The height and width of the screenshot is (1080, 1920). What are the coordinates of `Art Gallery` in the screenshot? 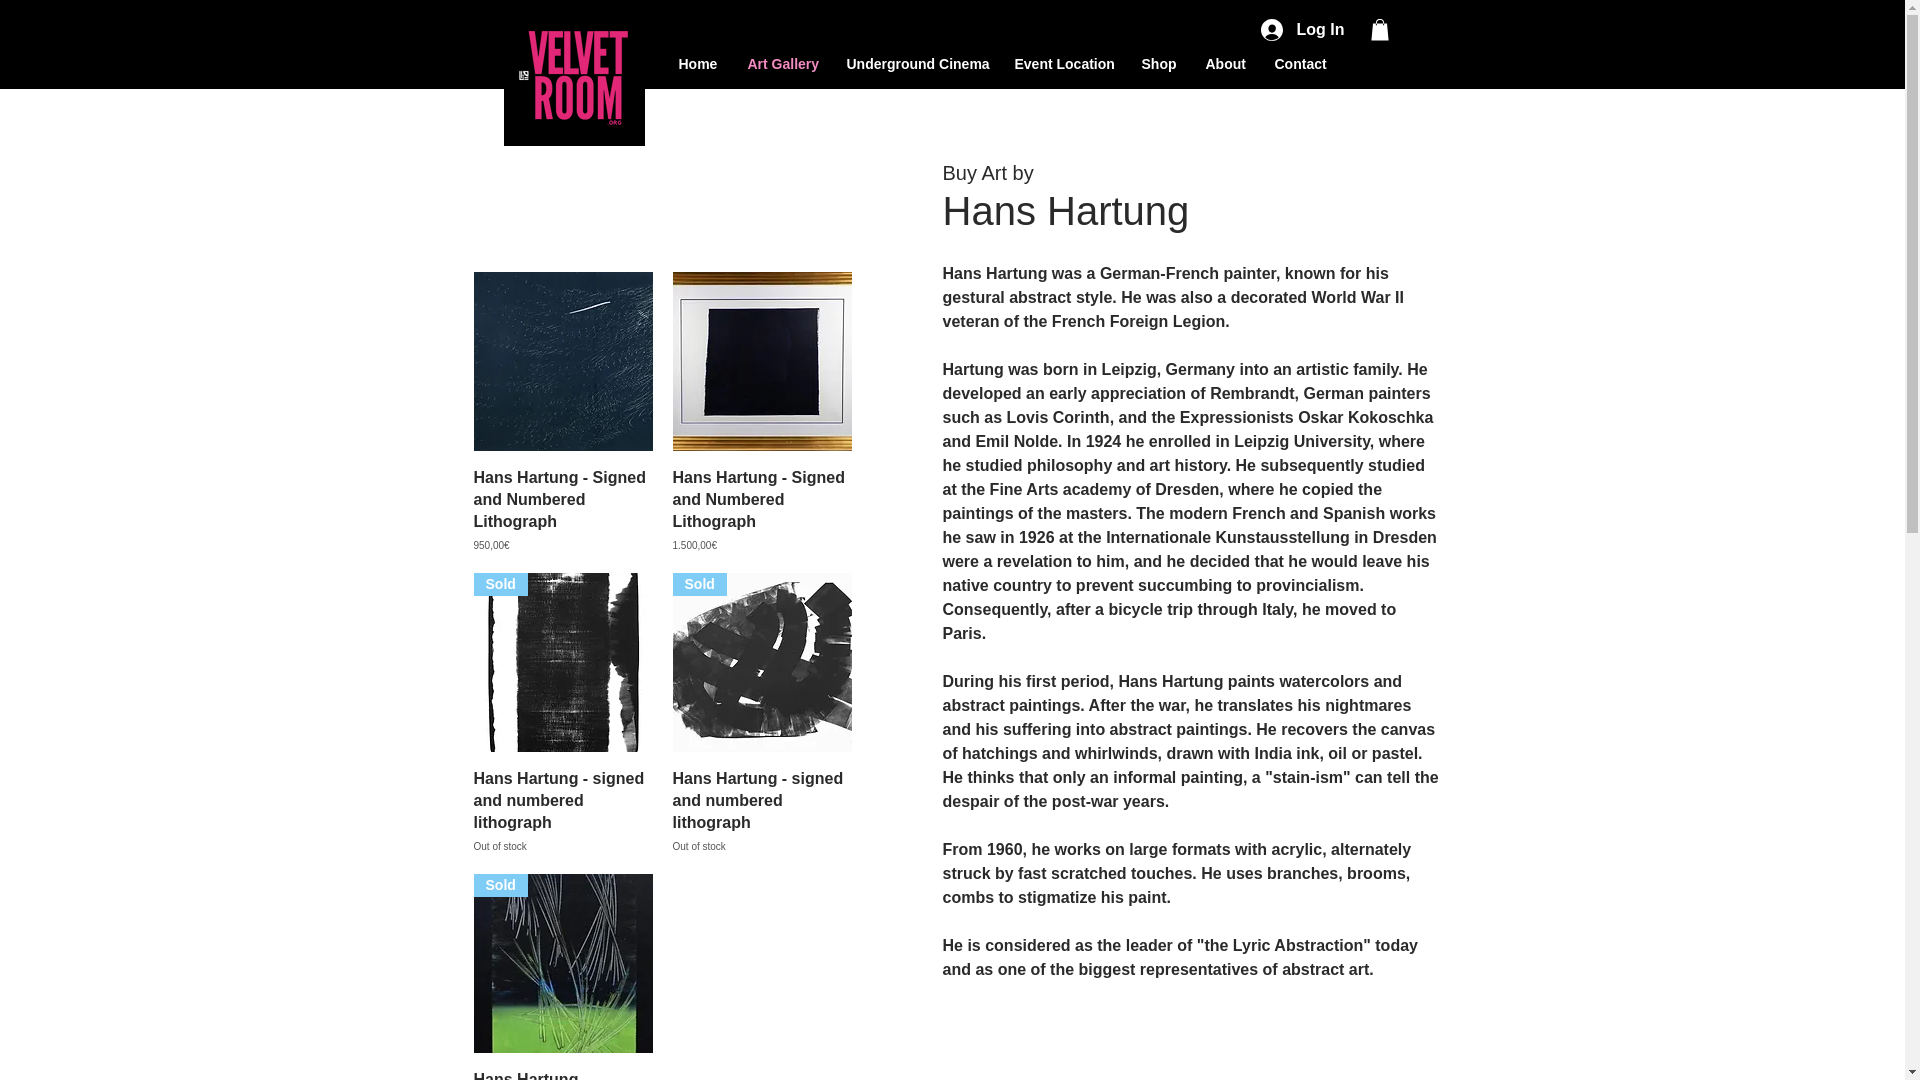 It's located at (563, 662).